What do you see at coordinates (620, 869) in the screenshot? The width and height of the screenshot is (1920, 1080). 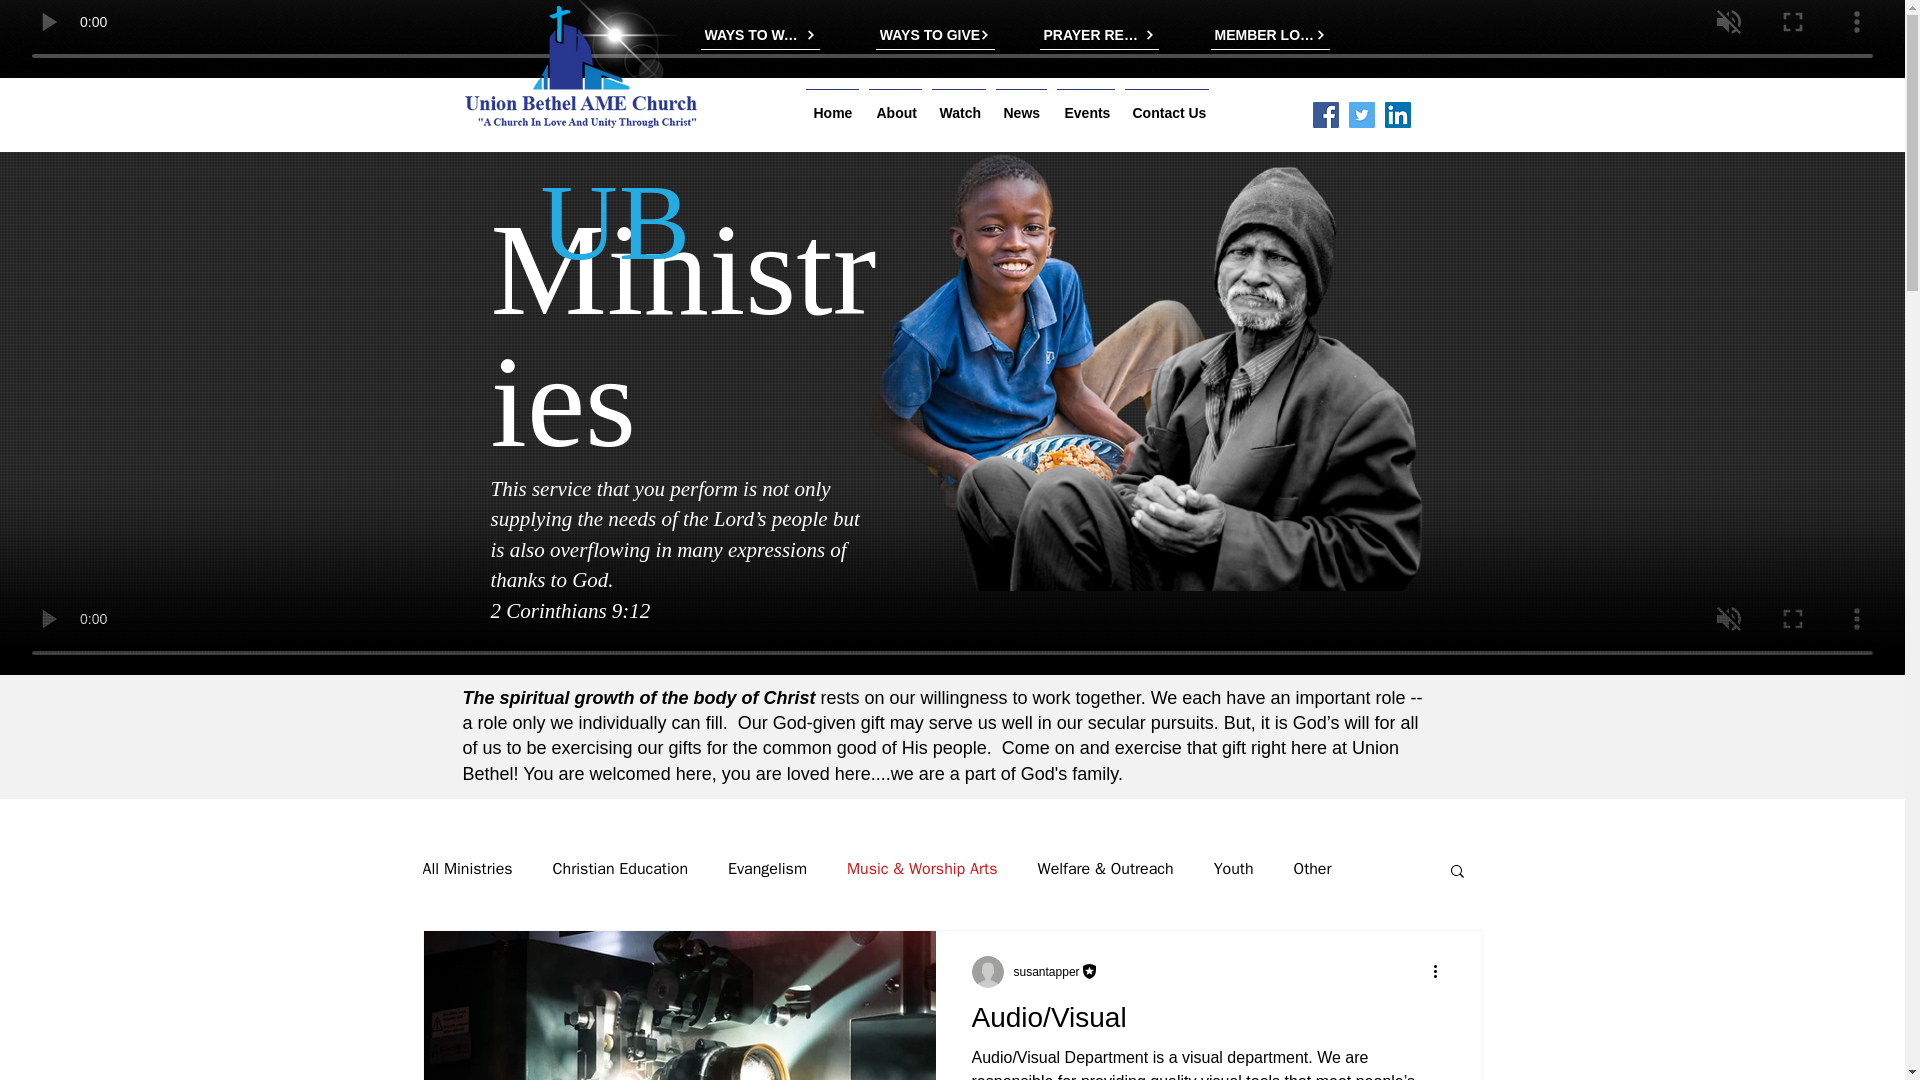 I see `Christian Education` at bounding box center [620, 869].